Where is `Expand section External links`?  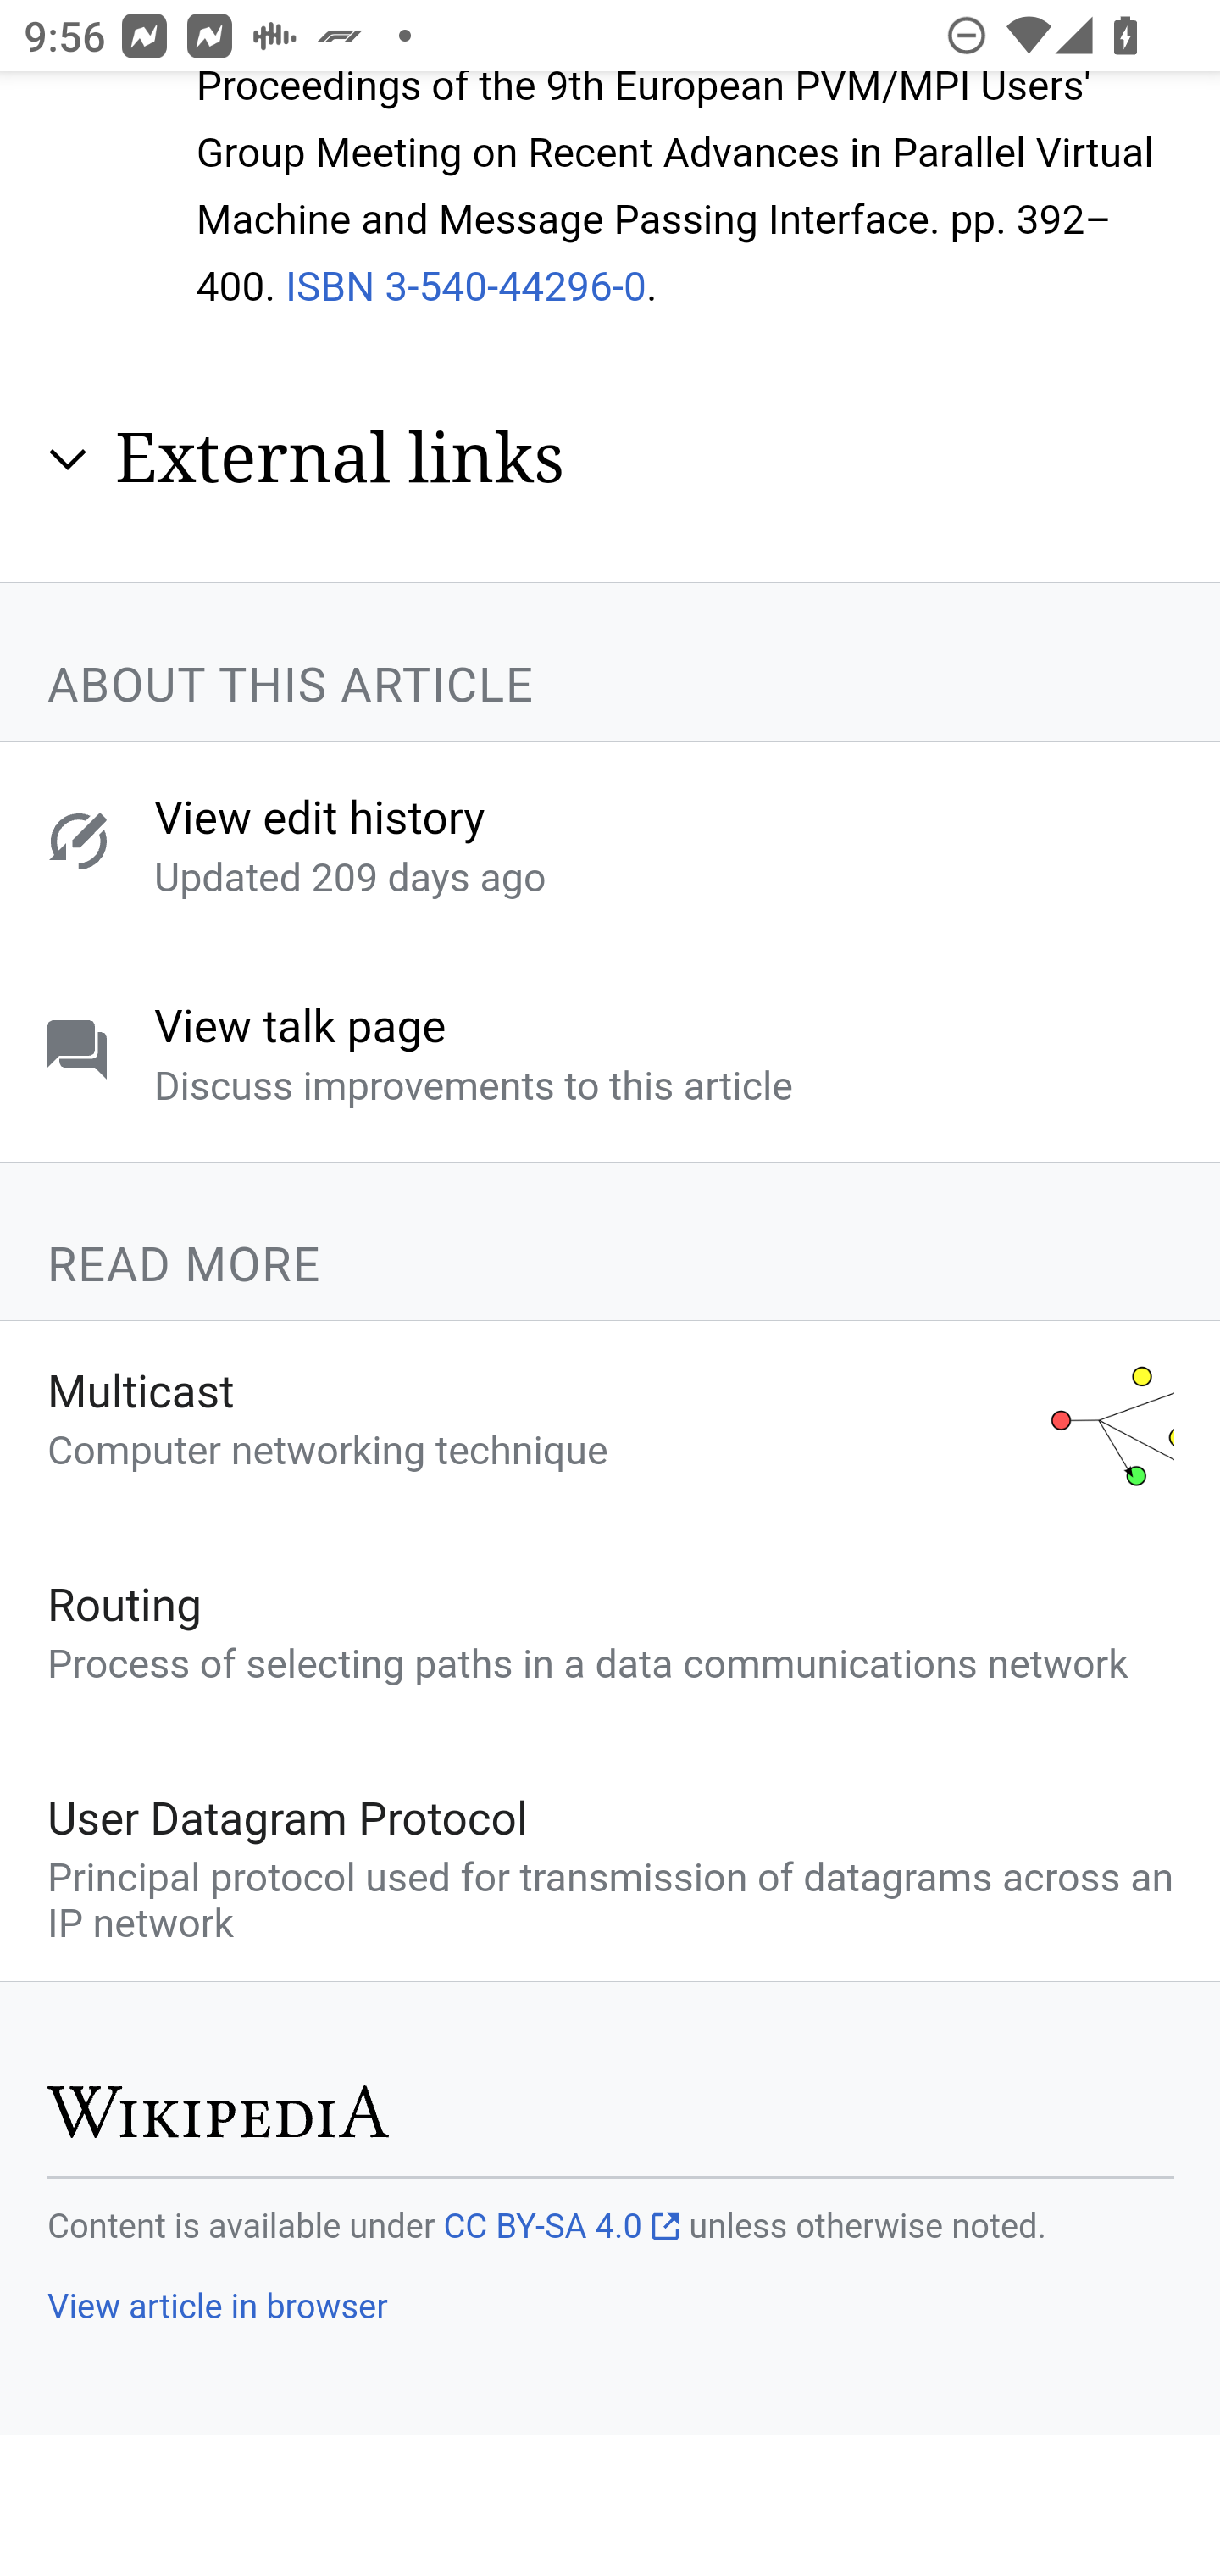
Expand section External links is located at coordinates (612, 459).